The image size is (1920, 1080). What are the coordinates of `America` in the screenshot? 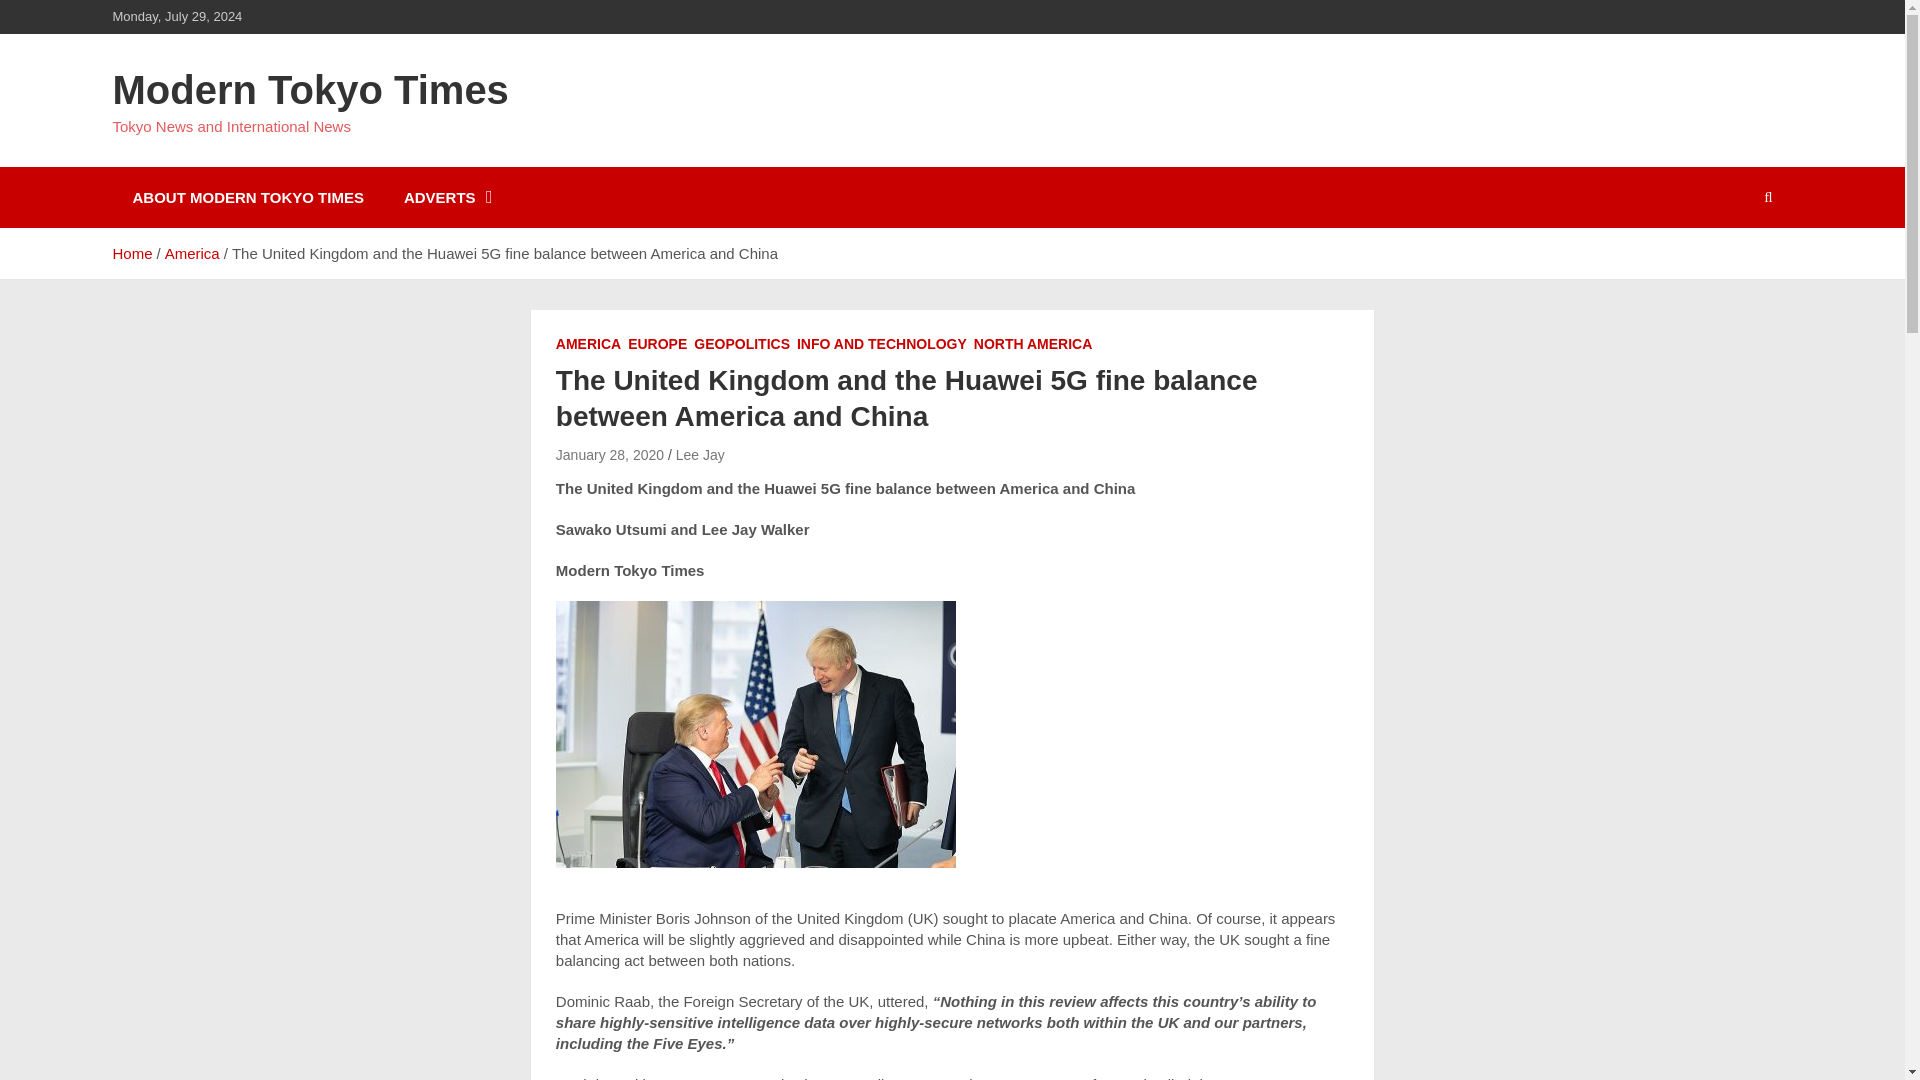 It's located at (192, 254).